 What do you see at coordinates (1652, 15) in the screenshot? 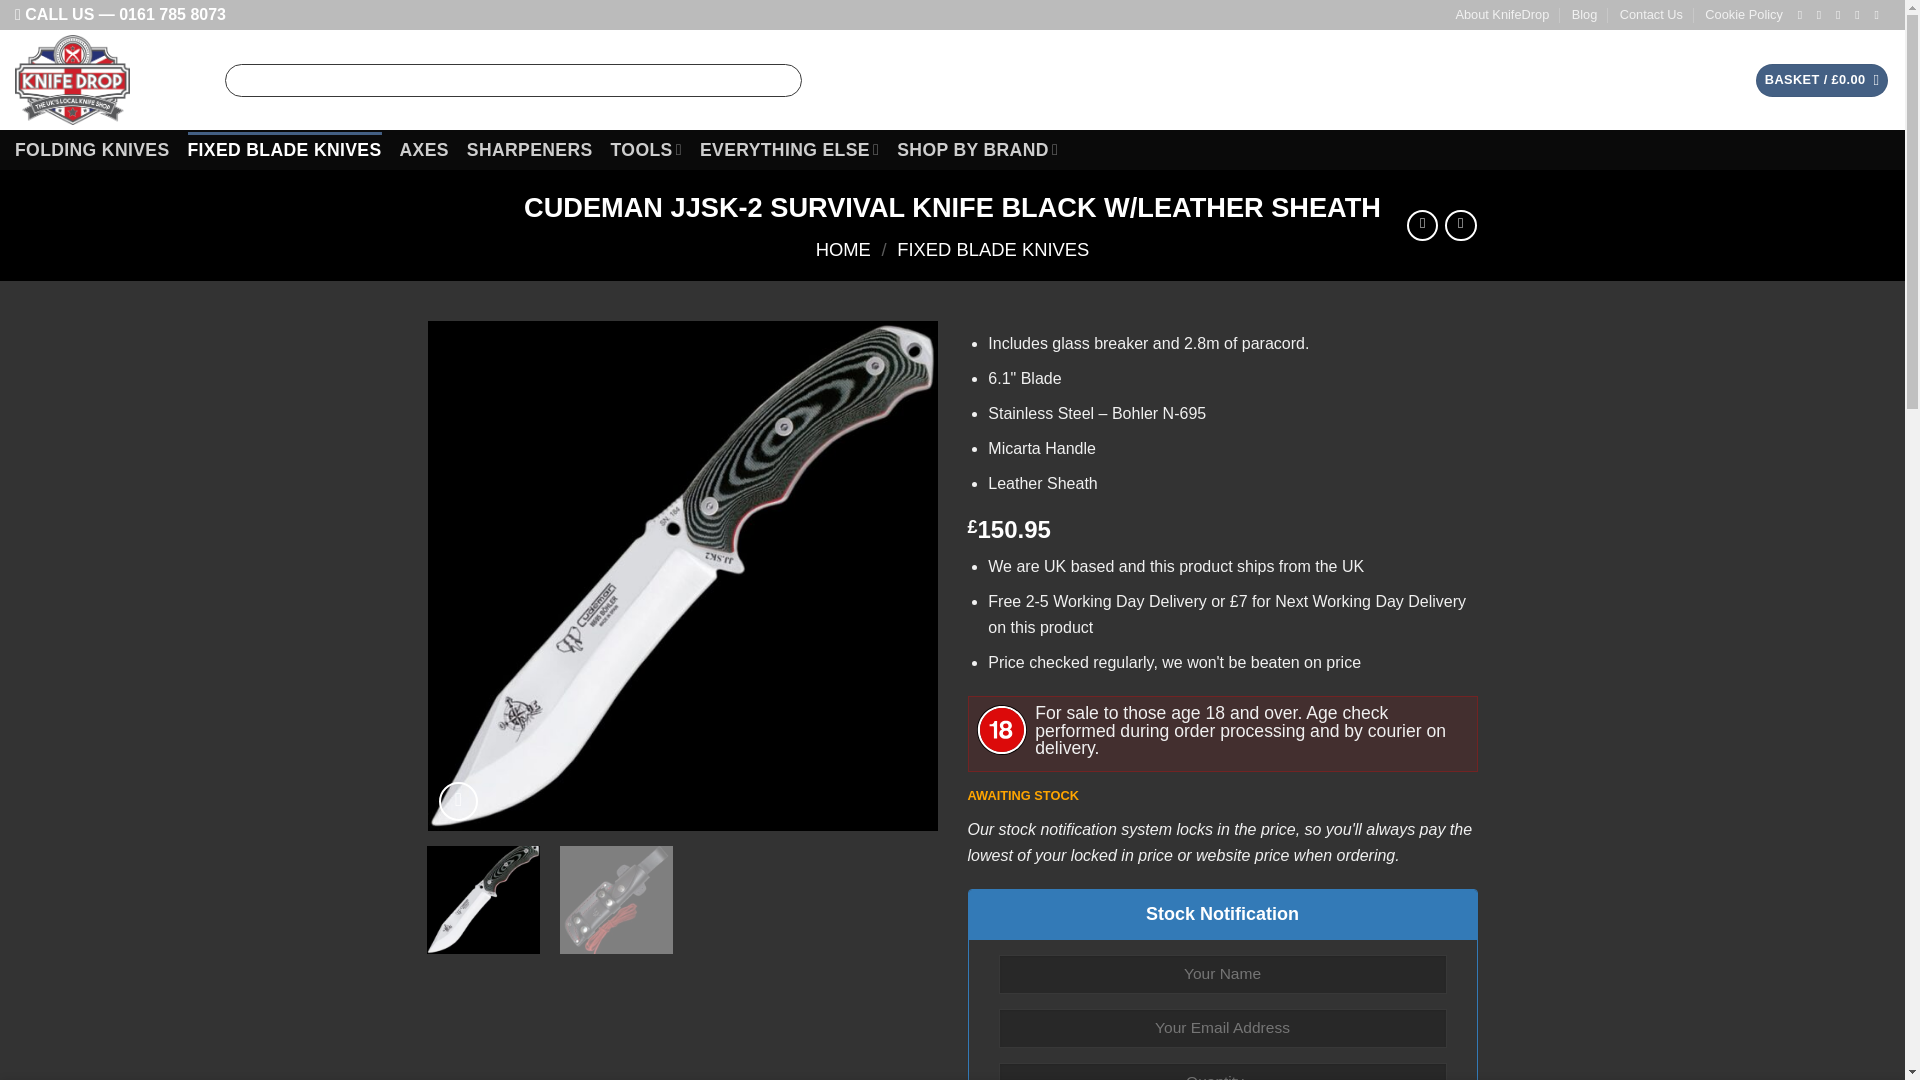
I see `Contact Us` at bounding box center [1652, 15].